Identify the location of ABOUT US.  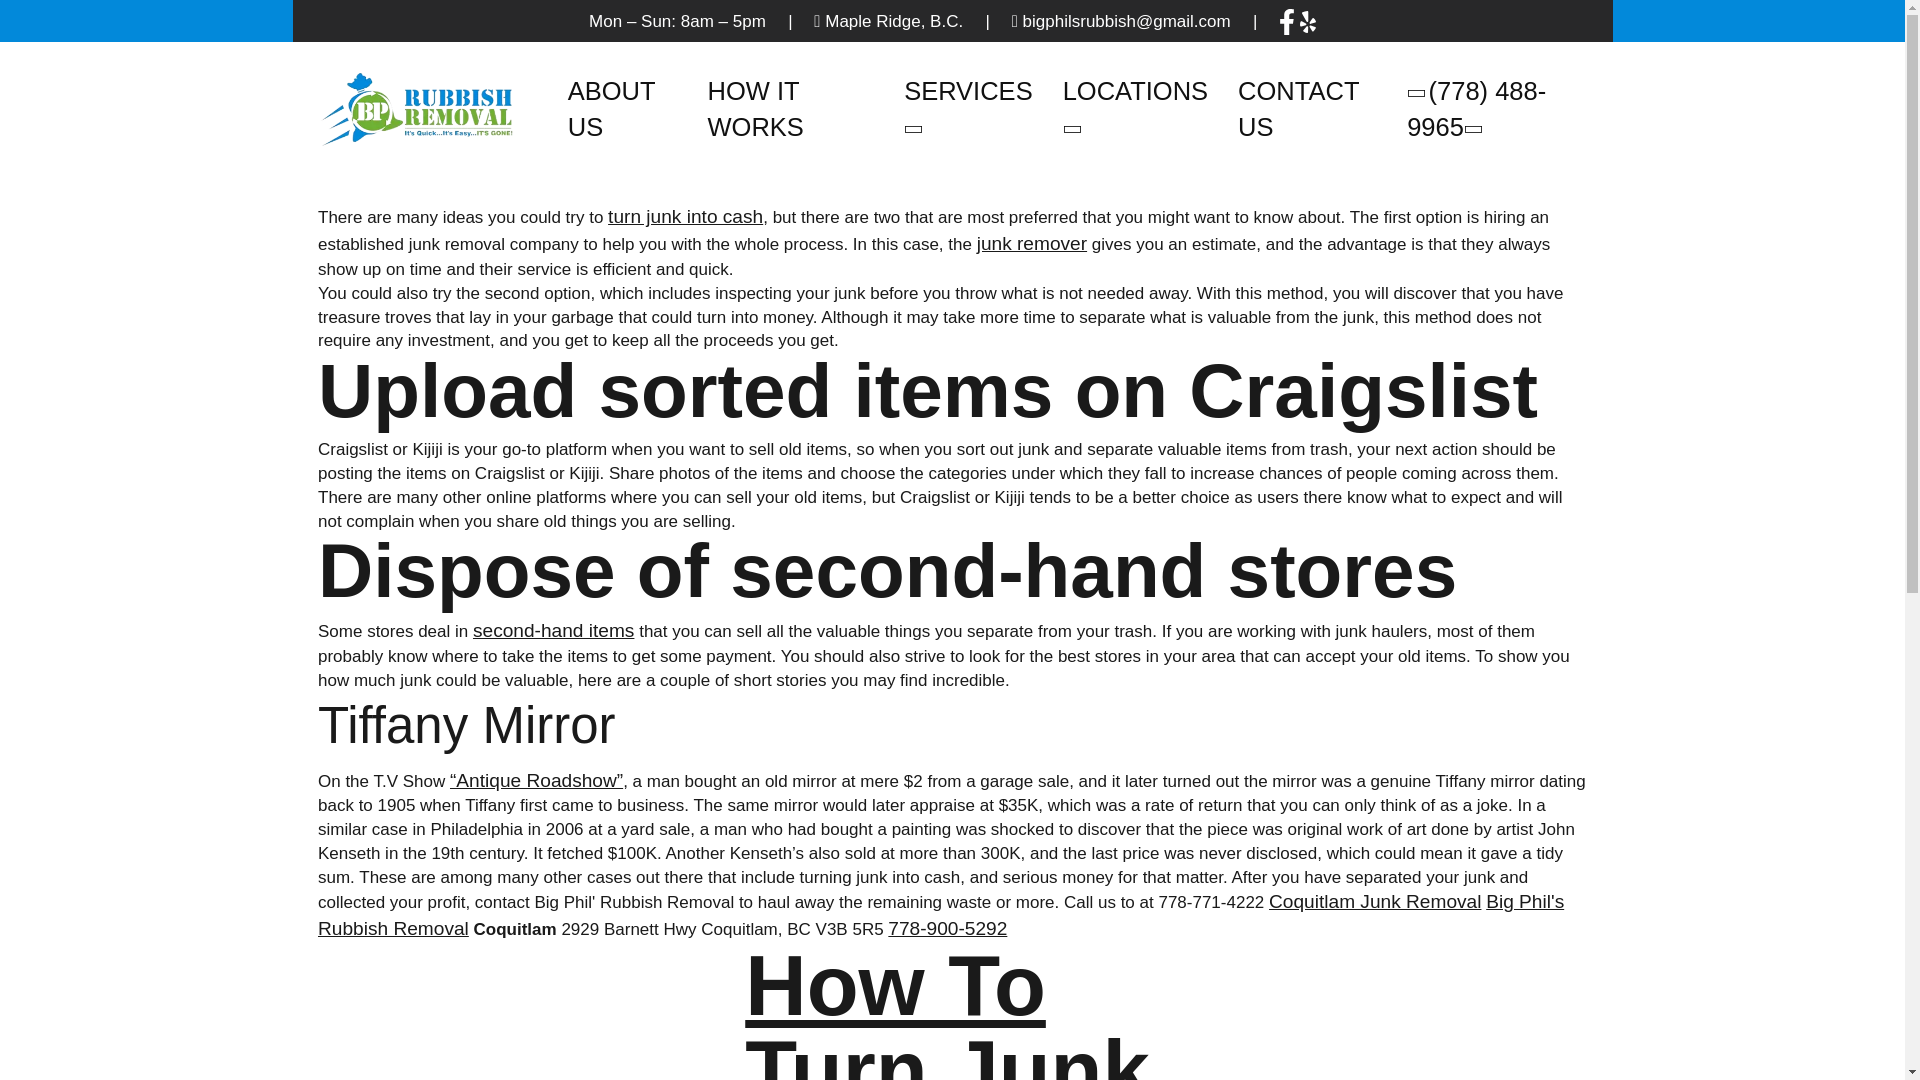
(622, 110).